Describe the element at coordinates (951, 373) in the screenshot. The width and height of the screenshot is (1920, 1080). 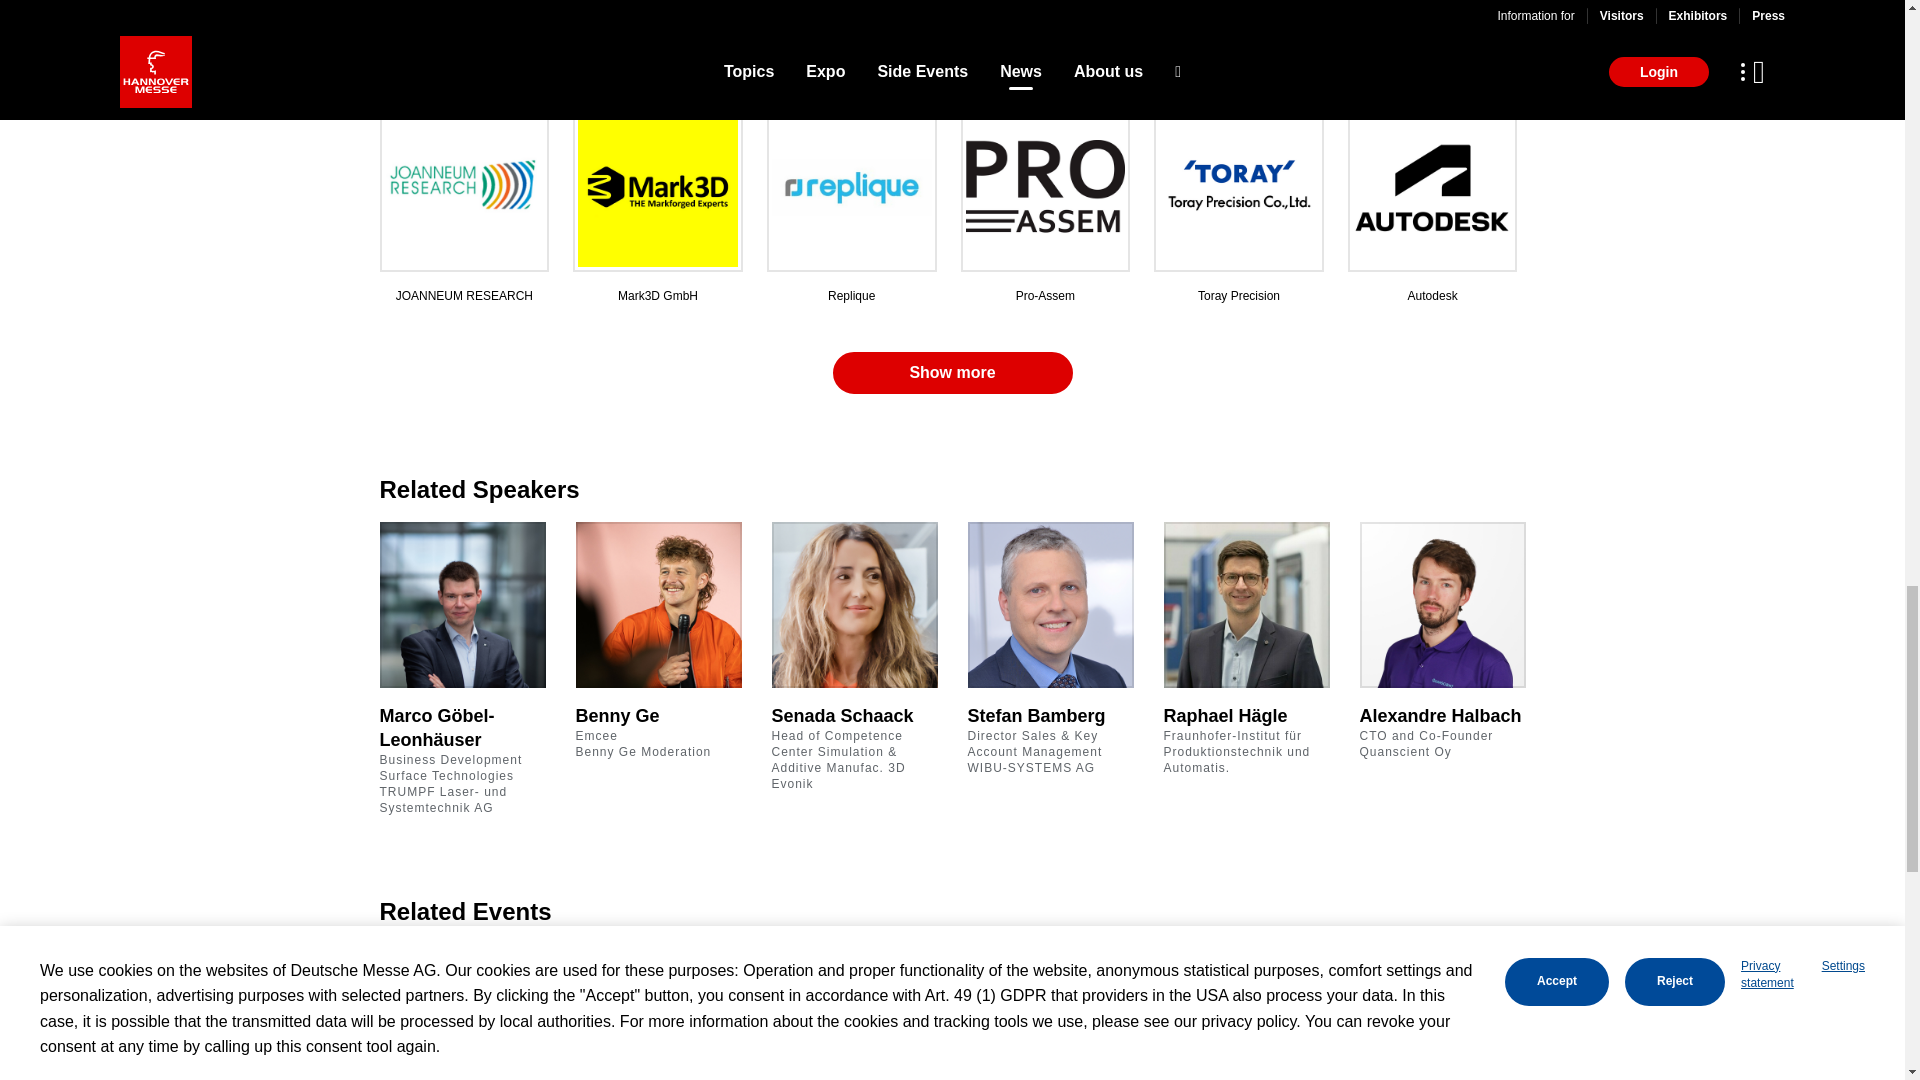
I see `Show more` at that location.